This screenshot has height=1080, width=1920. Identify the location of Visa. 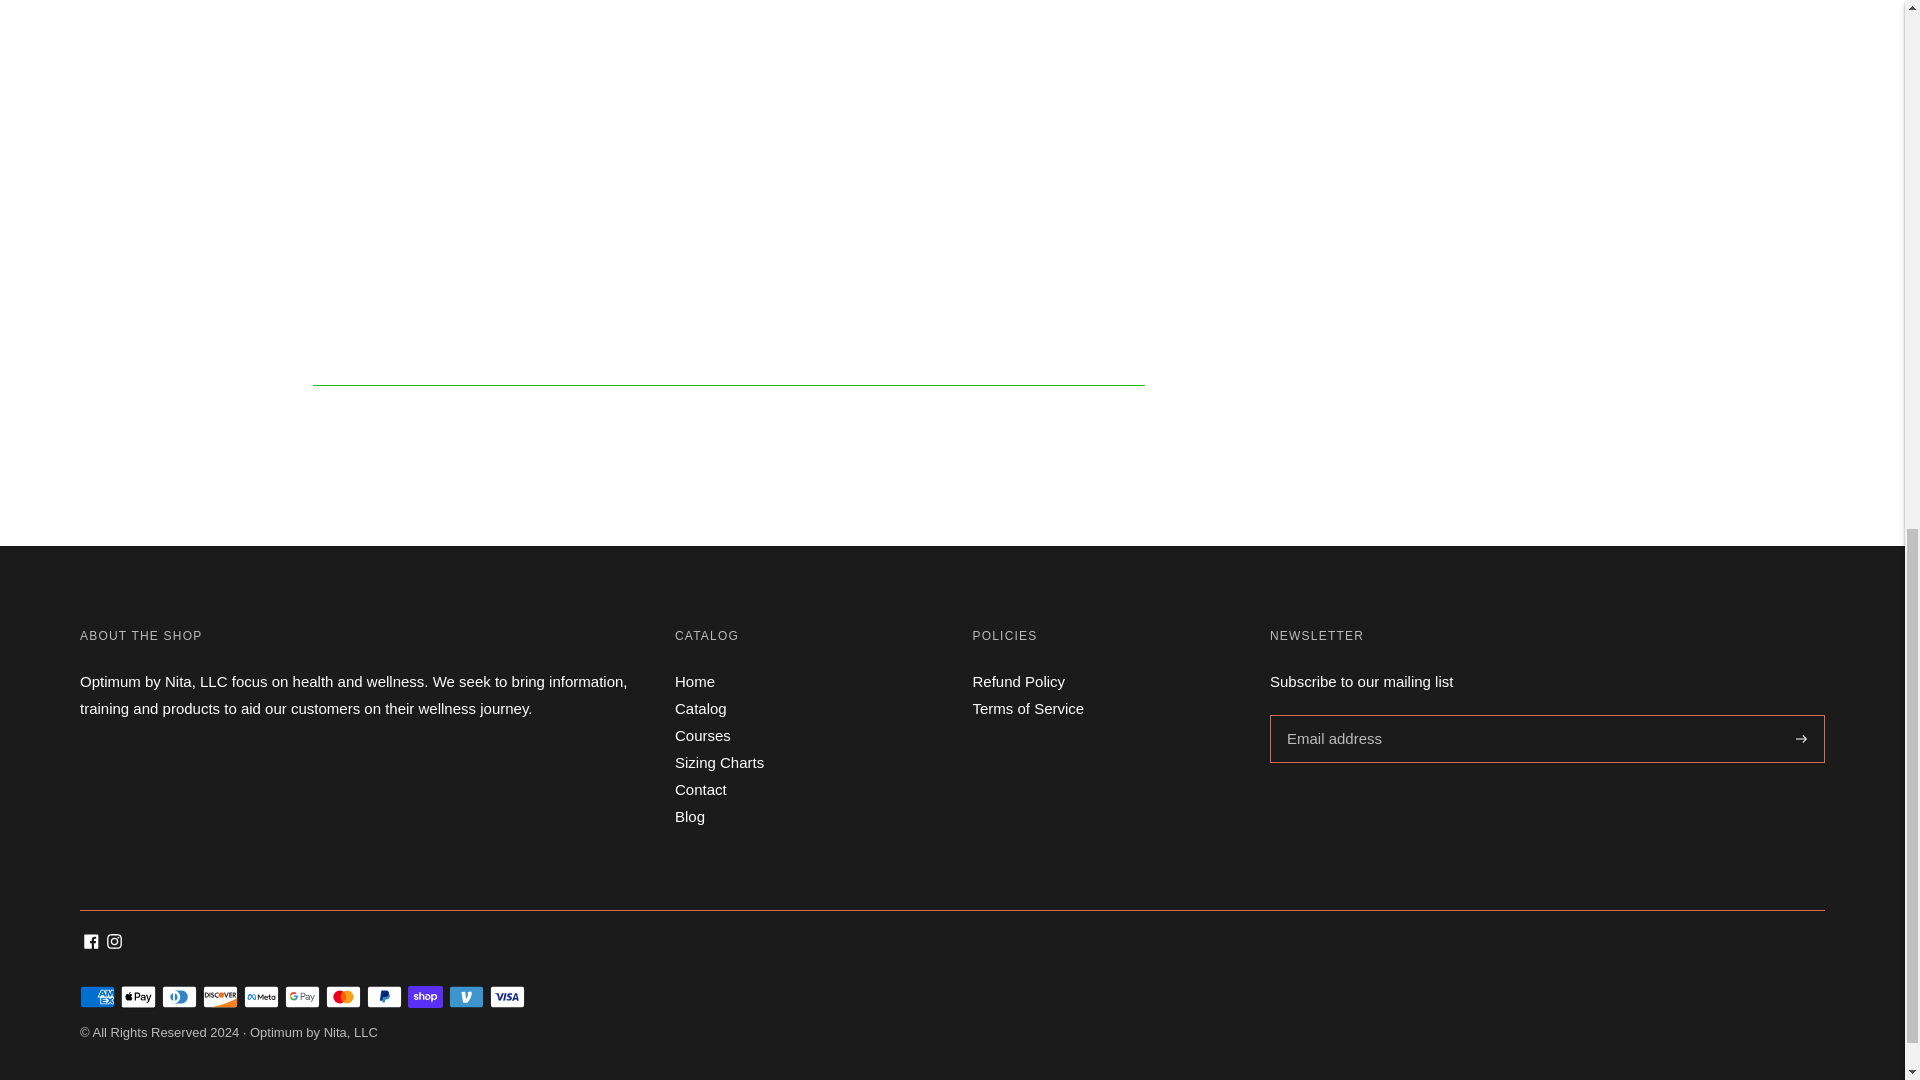
(506, 996).